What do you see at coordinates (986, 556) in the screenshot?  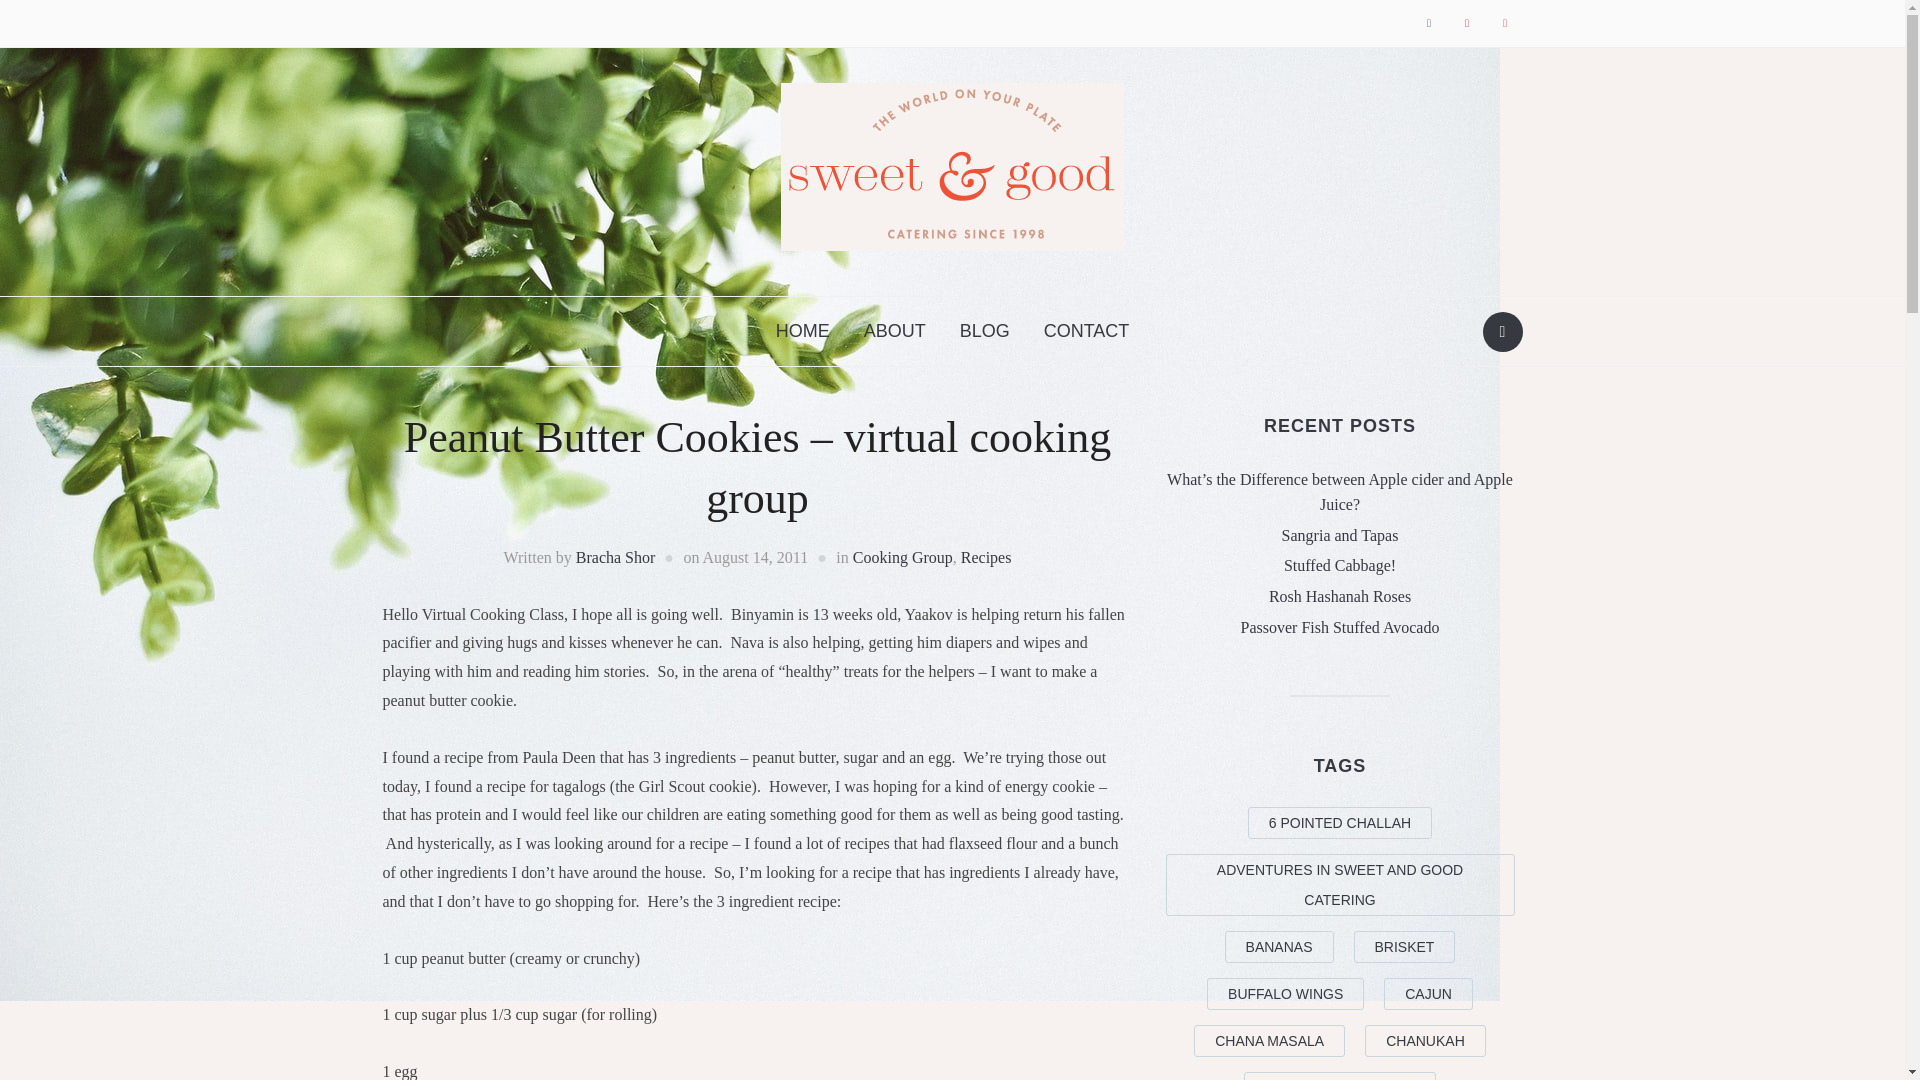 I see `Recipes` at bounding box center [986, 556].